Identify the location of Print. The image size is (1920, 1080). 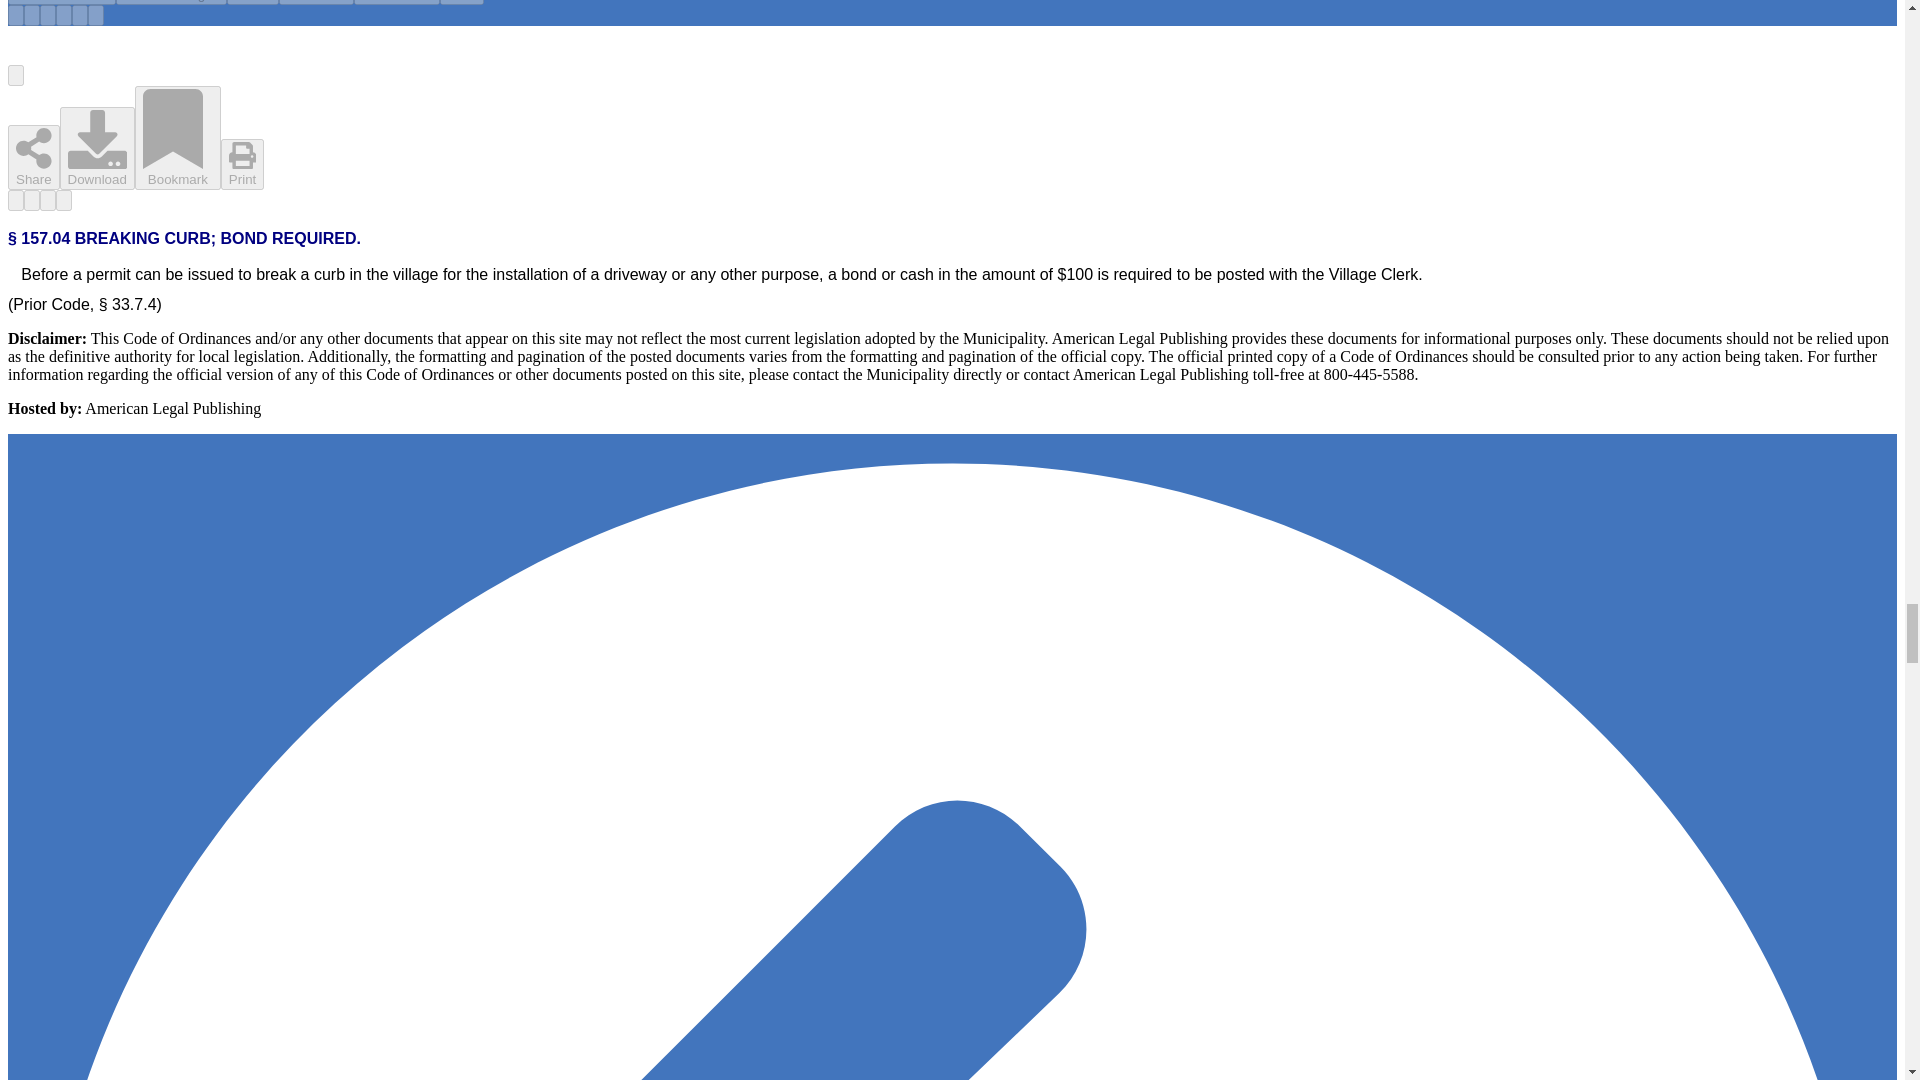
(461, 2).